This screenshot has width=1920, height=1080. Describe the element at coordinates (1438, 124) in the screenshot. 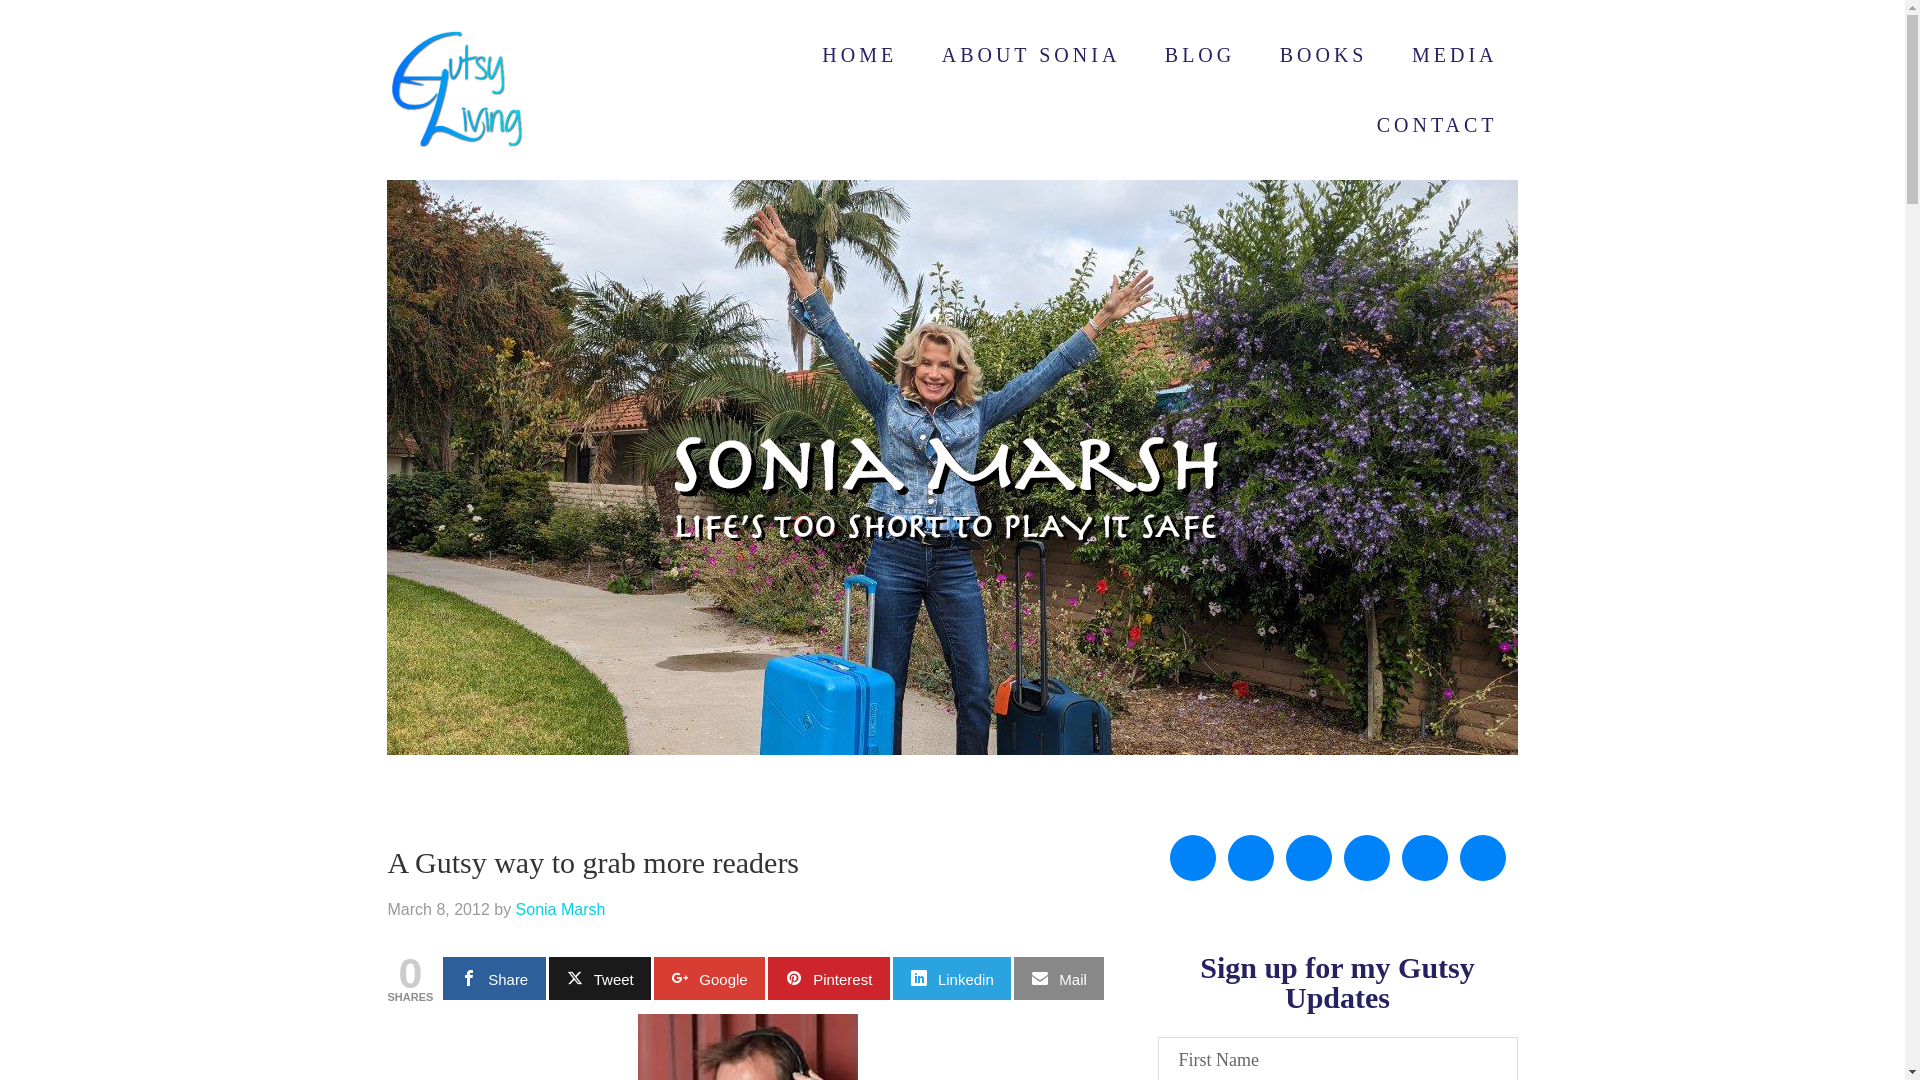

I see `CONTACT` at that location.